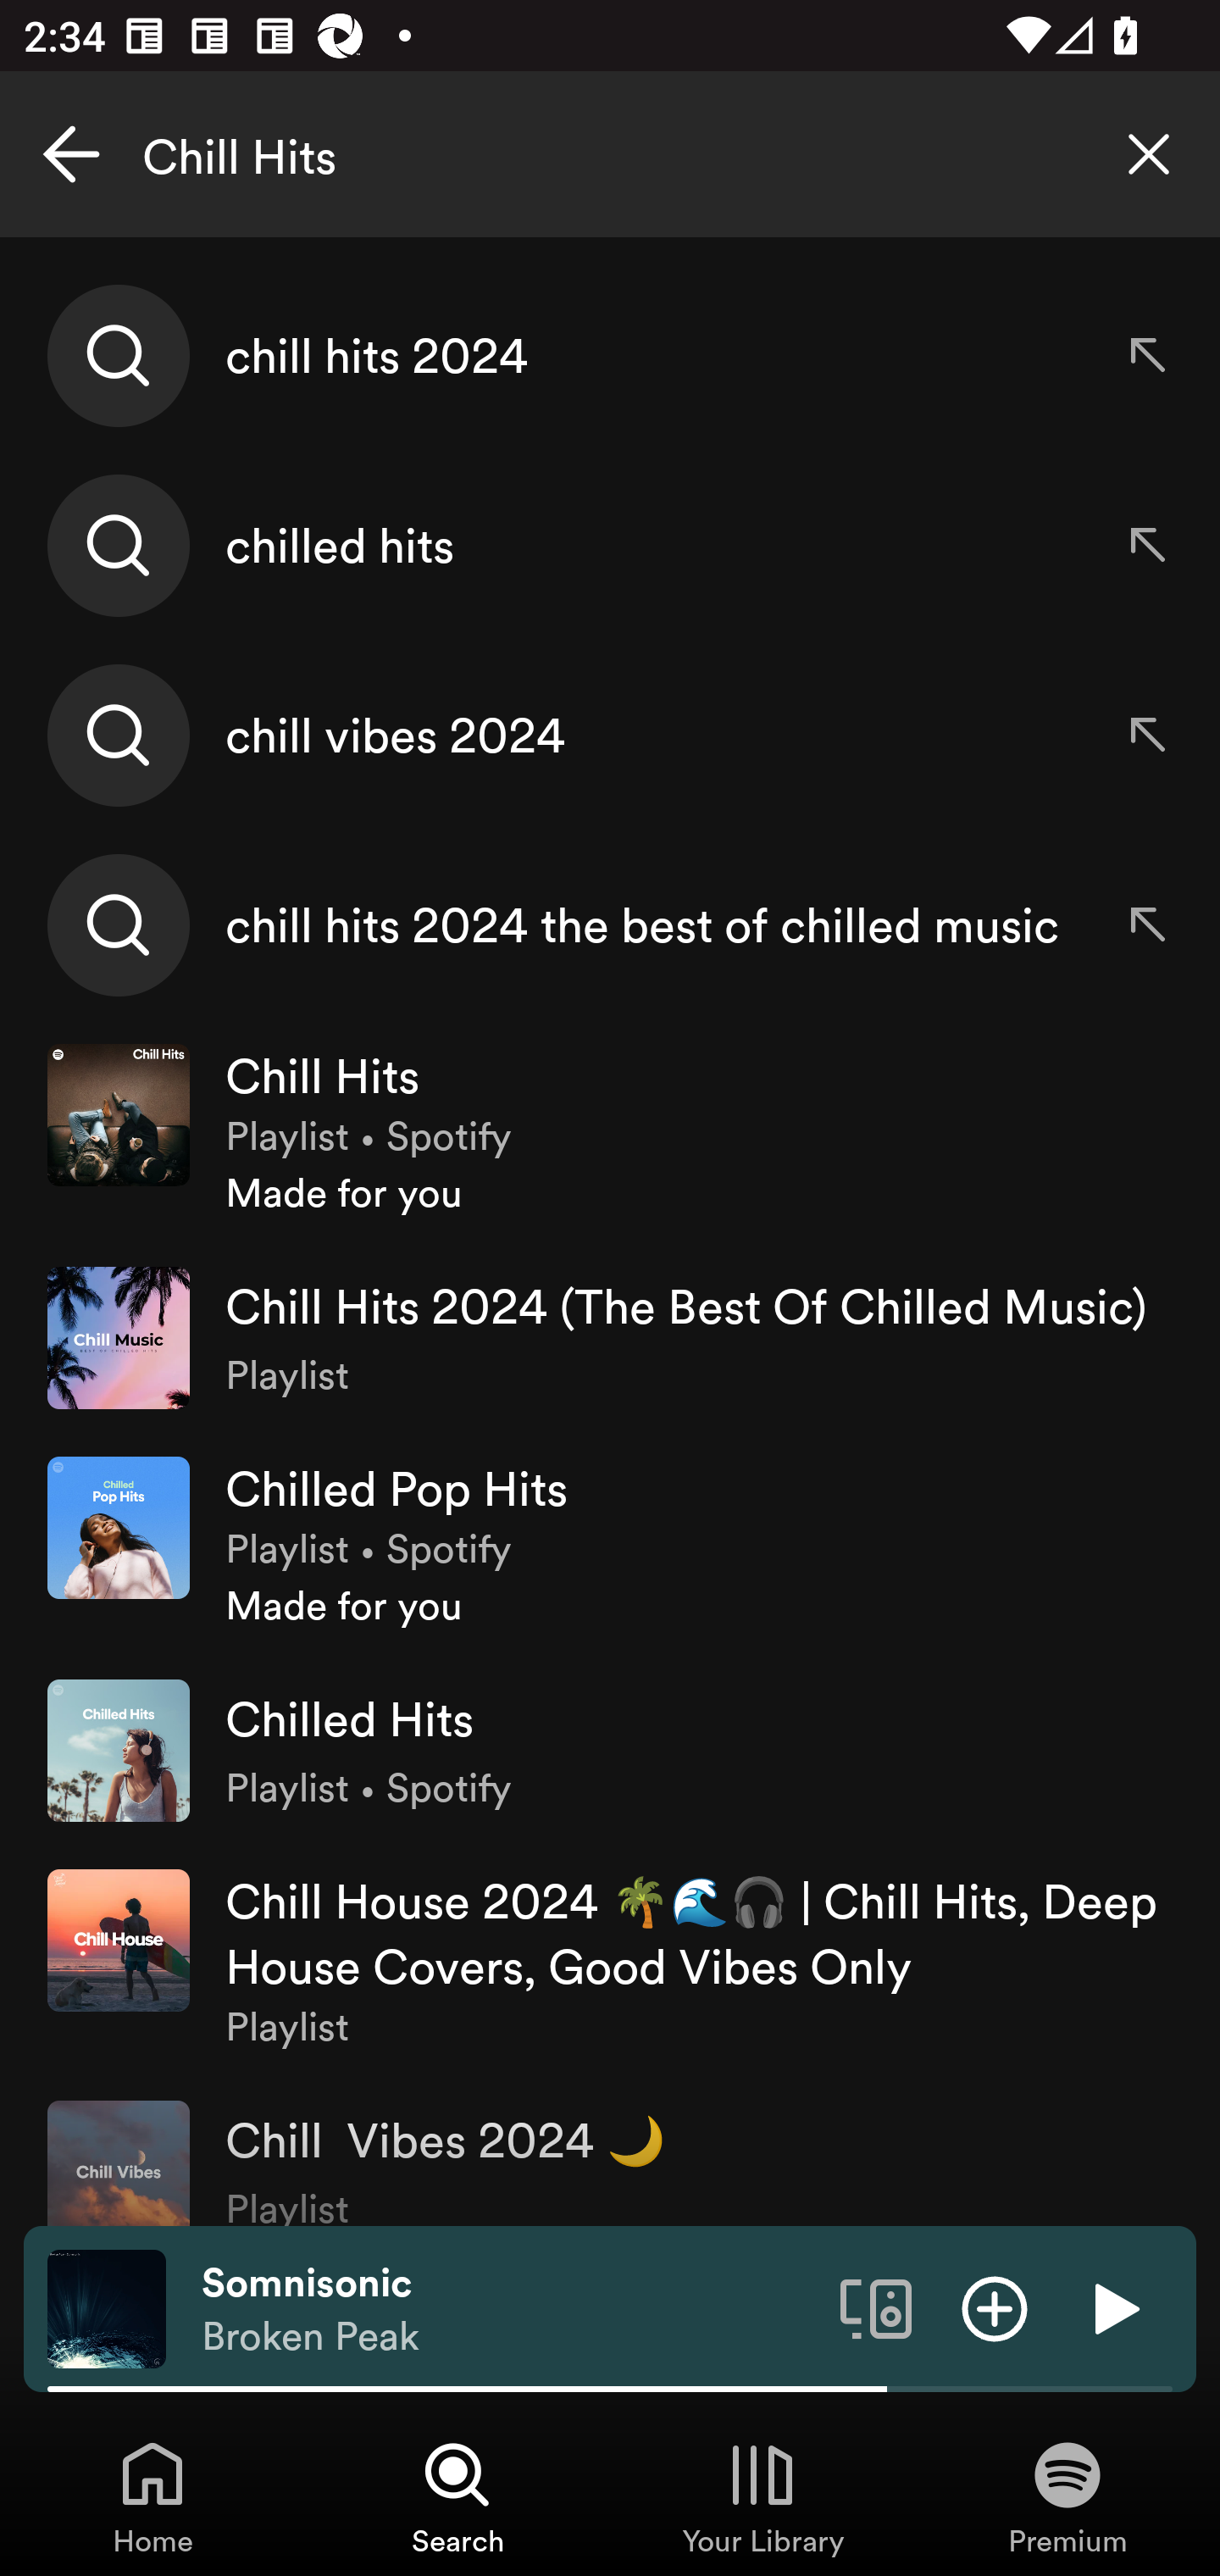  I want to click on Chill  Vibes 2024 🌙 Playlist, so click(610, 2151).